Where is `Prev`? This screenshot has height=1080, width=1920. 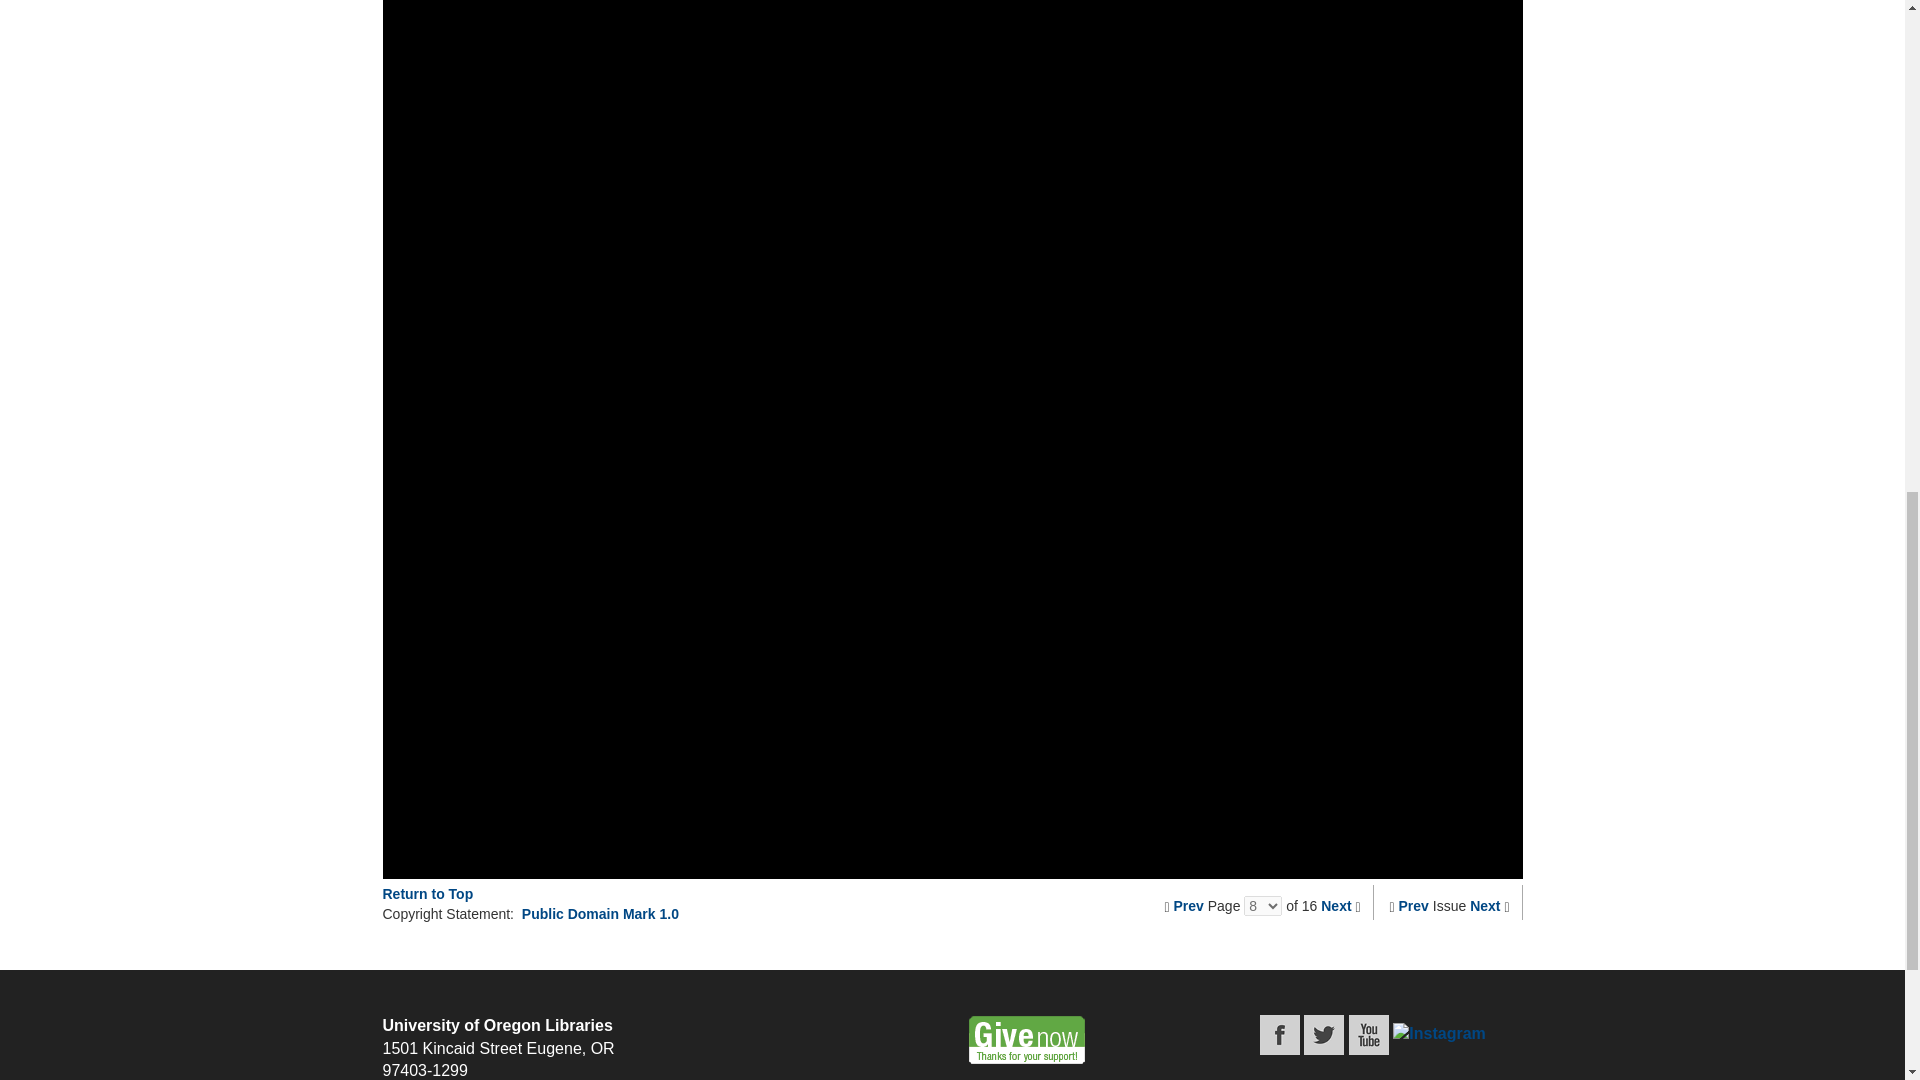 Prev is located at coordinates (1414, 905).